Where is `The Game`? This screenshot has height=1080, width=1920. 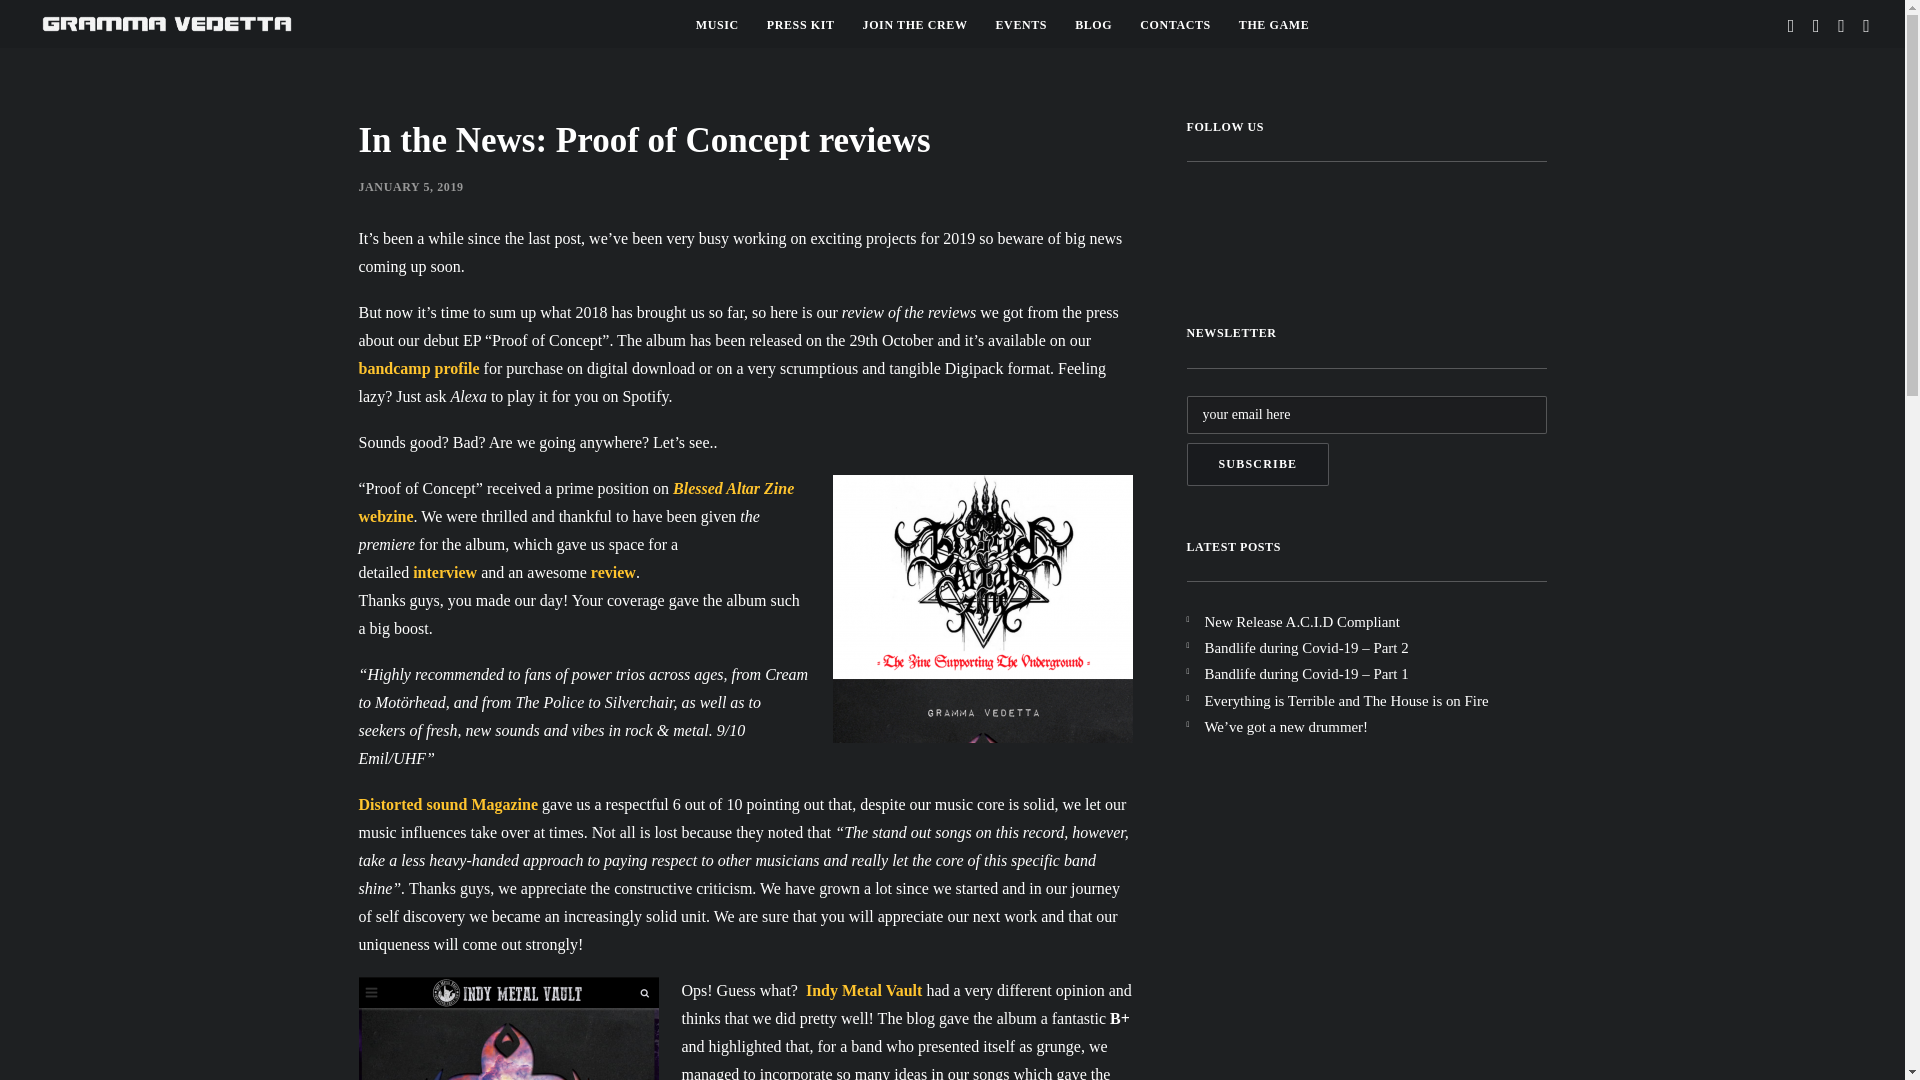 The Game is located at coordinates (1273, 24).